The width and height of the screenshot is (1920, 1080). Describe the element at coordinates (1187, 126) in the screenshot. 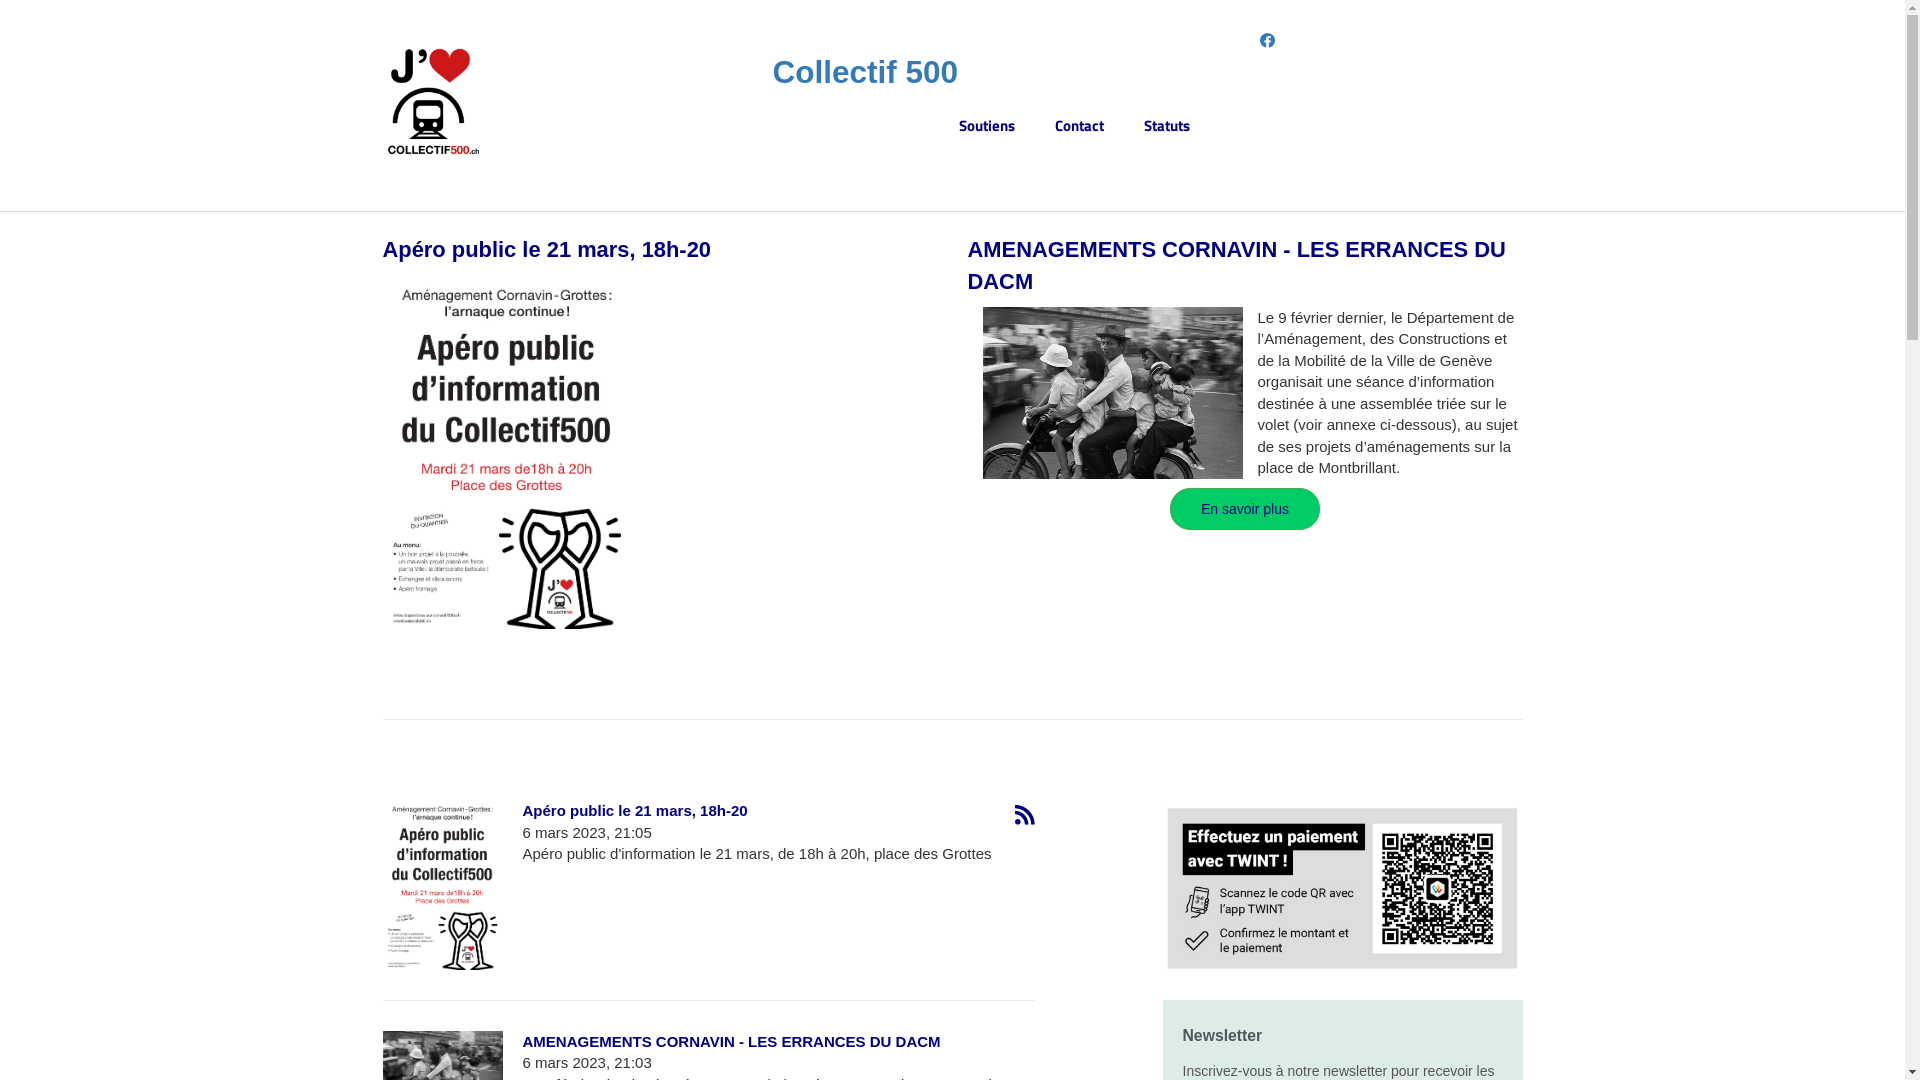

I see `Statuts` at that location.